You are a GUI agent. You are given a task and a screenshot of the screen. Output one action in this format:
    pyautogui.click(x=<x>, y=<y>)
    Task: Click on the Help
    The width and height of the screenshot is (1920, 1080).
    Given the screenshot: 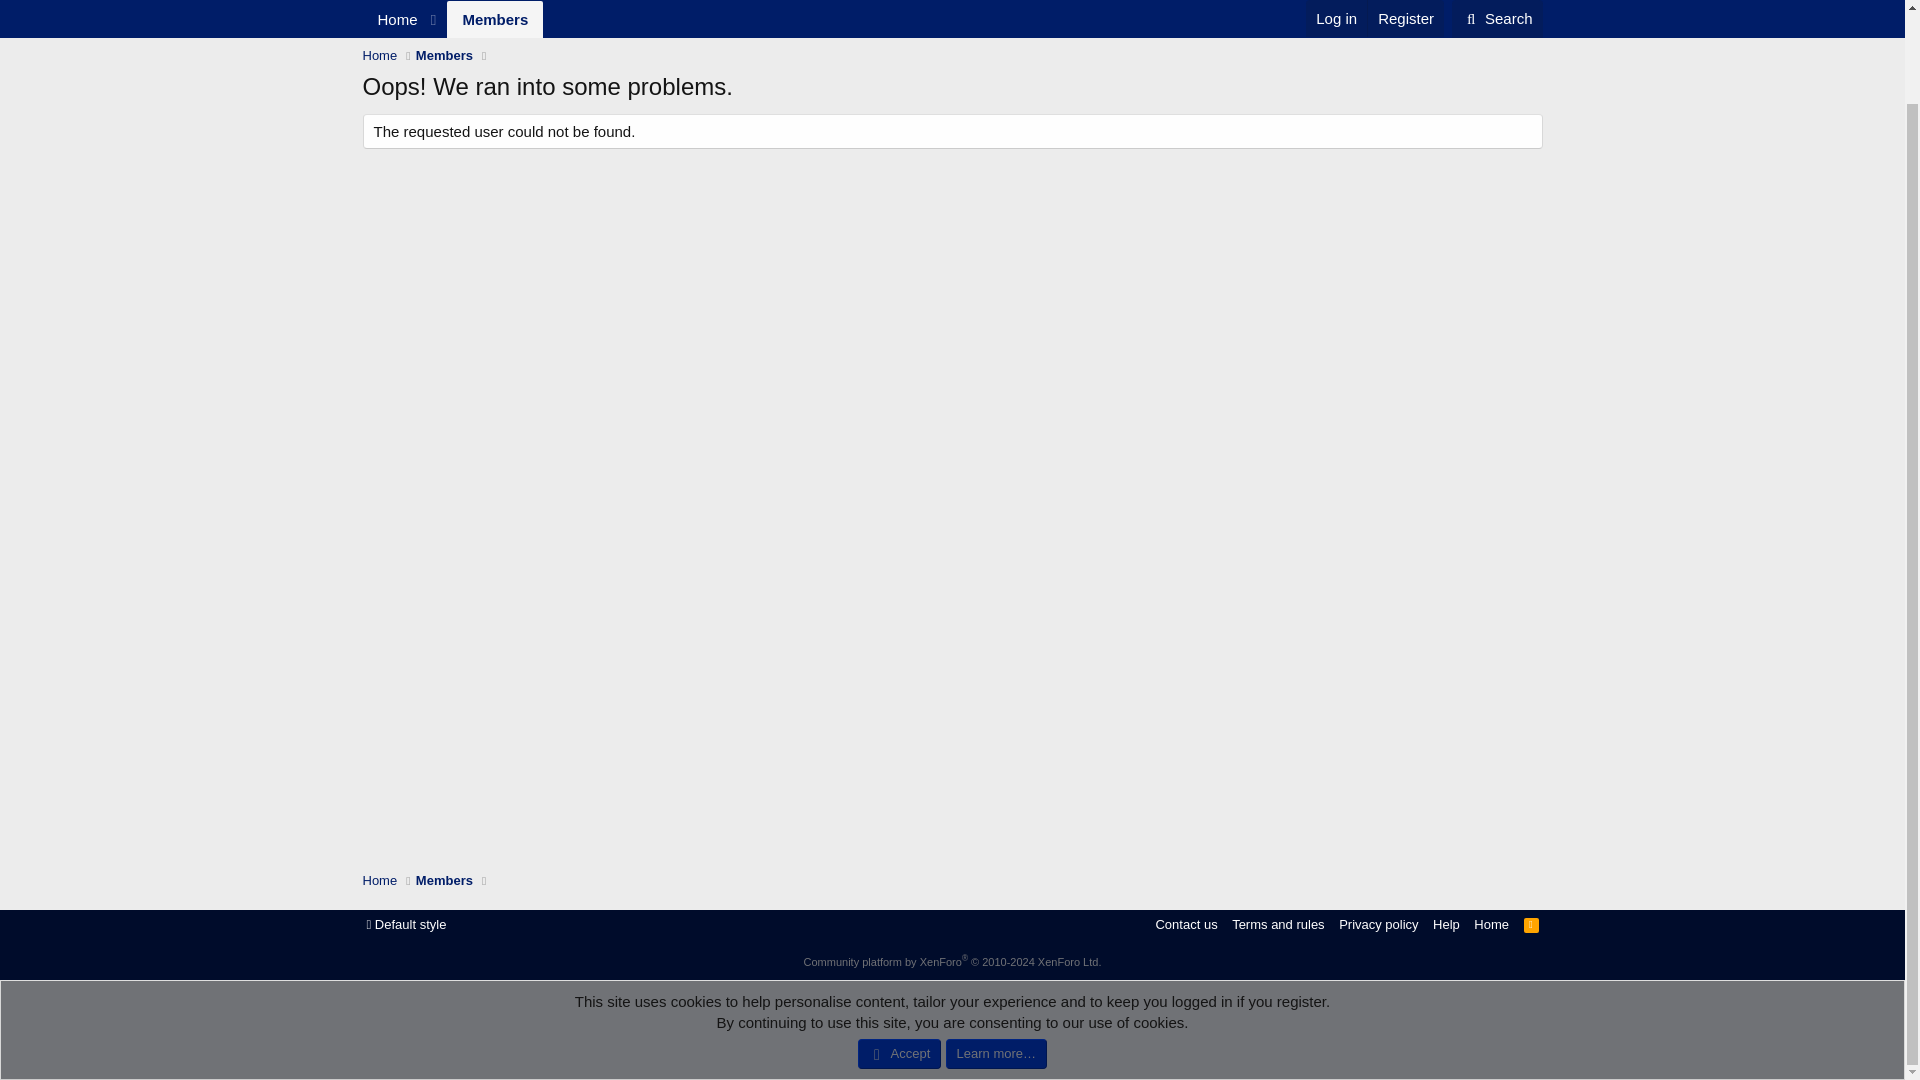 What is the action you would take?
    pyautogui.click(x=1446, y=924)
    